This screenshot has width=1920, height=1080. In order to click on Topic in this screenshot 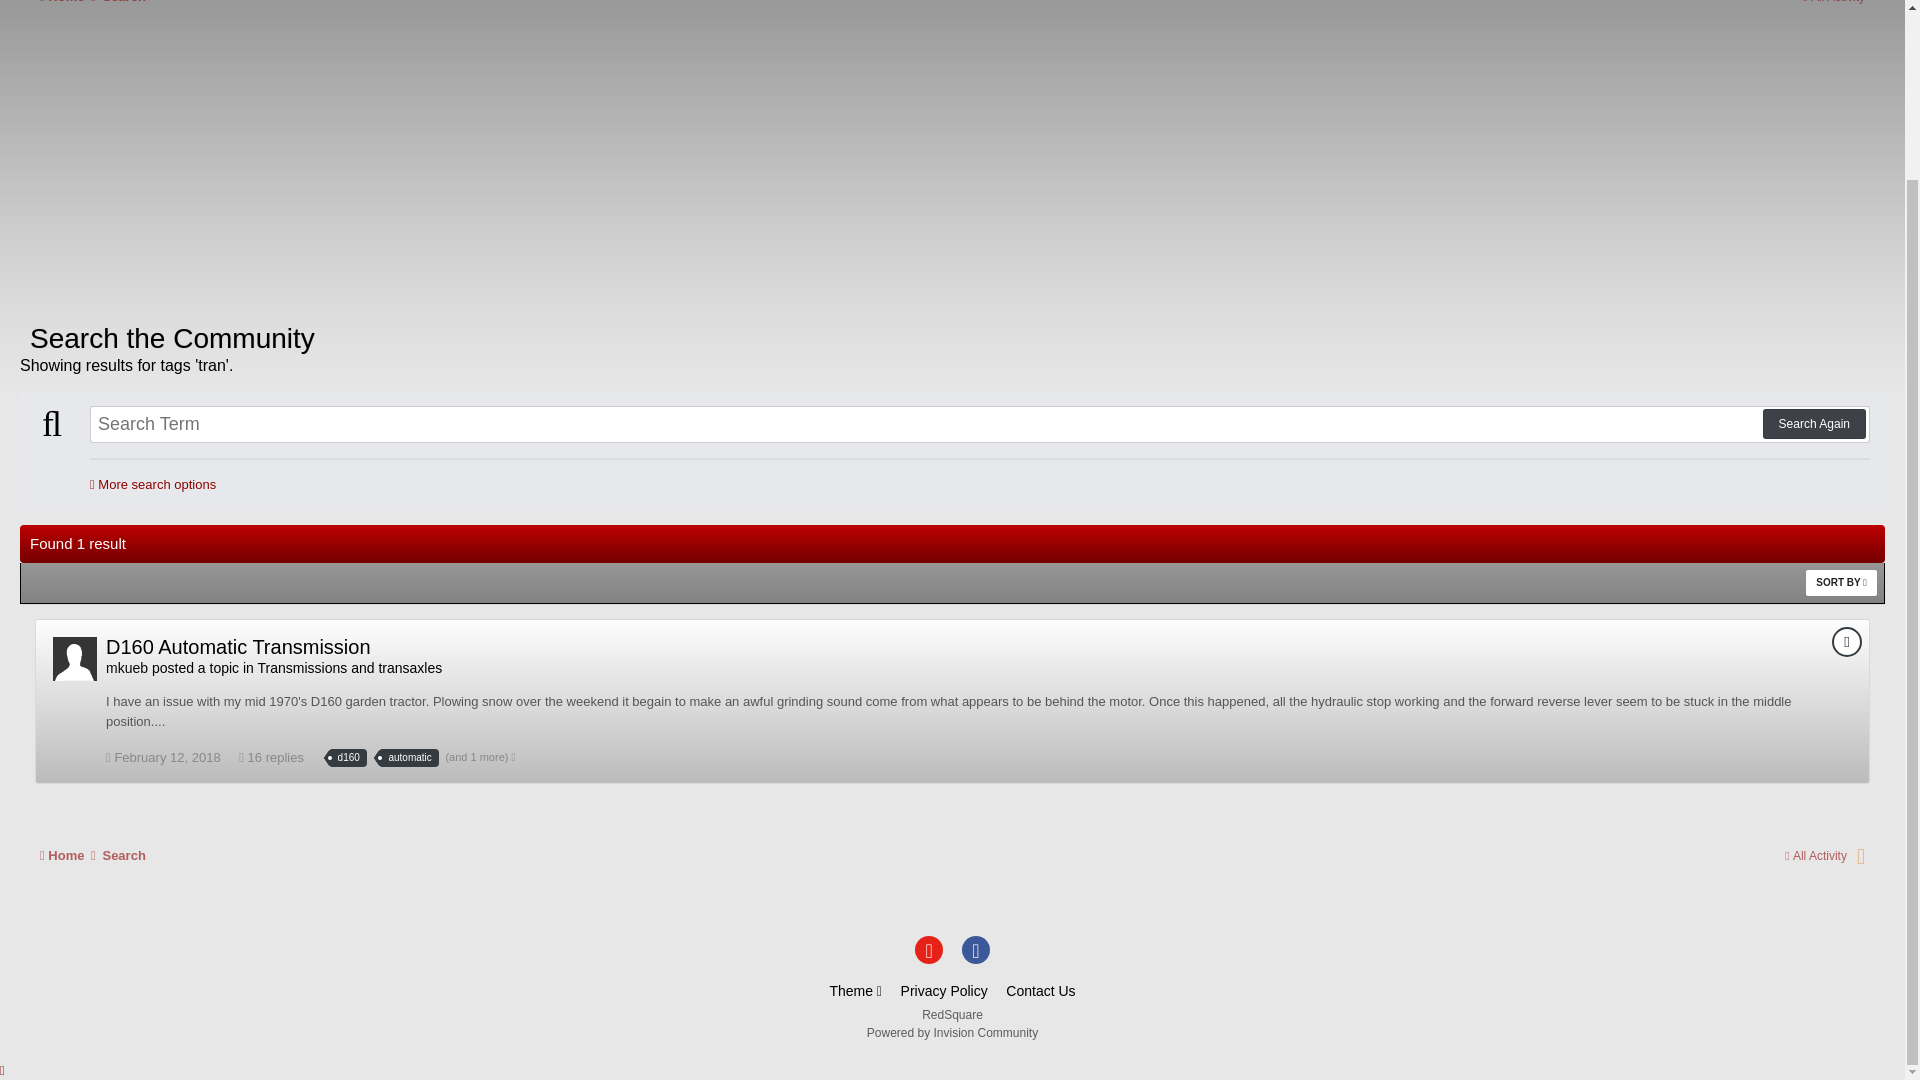, I will do `click(1846, 642)`.